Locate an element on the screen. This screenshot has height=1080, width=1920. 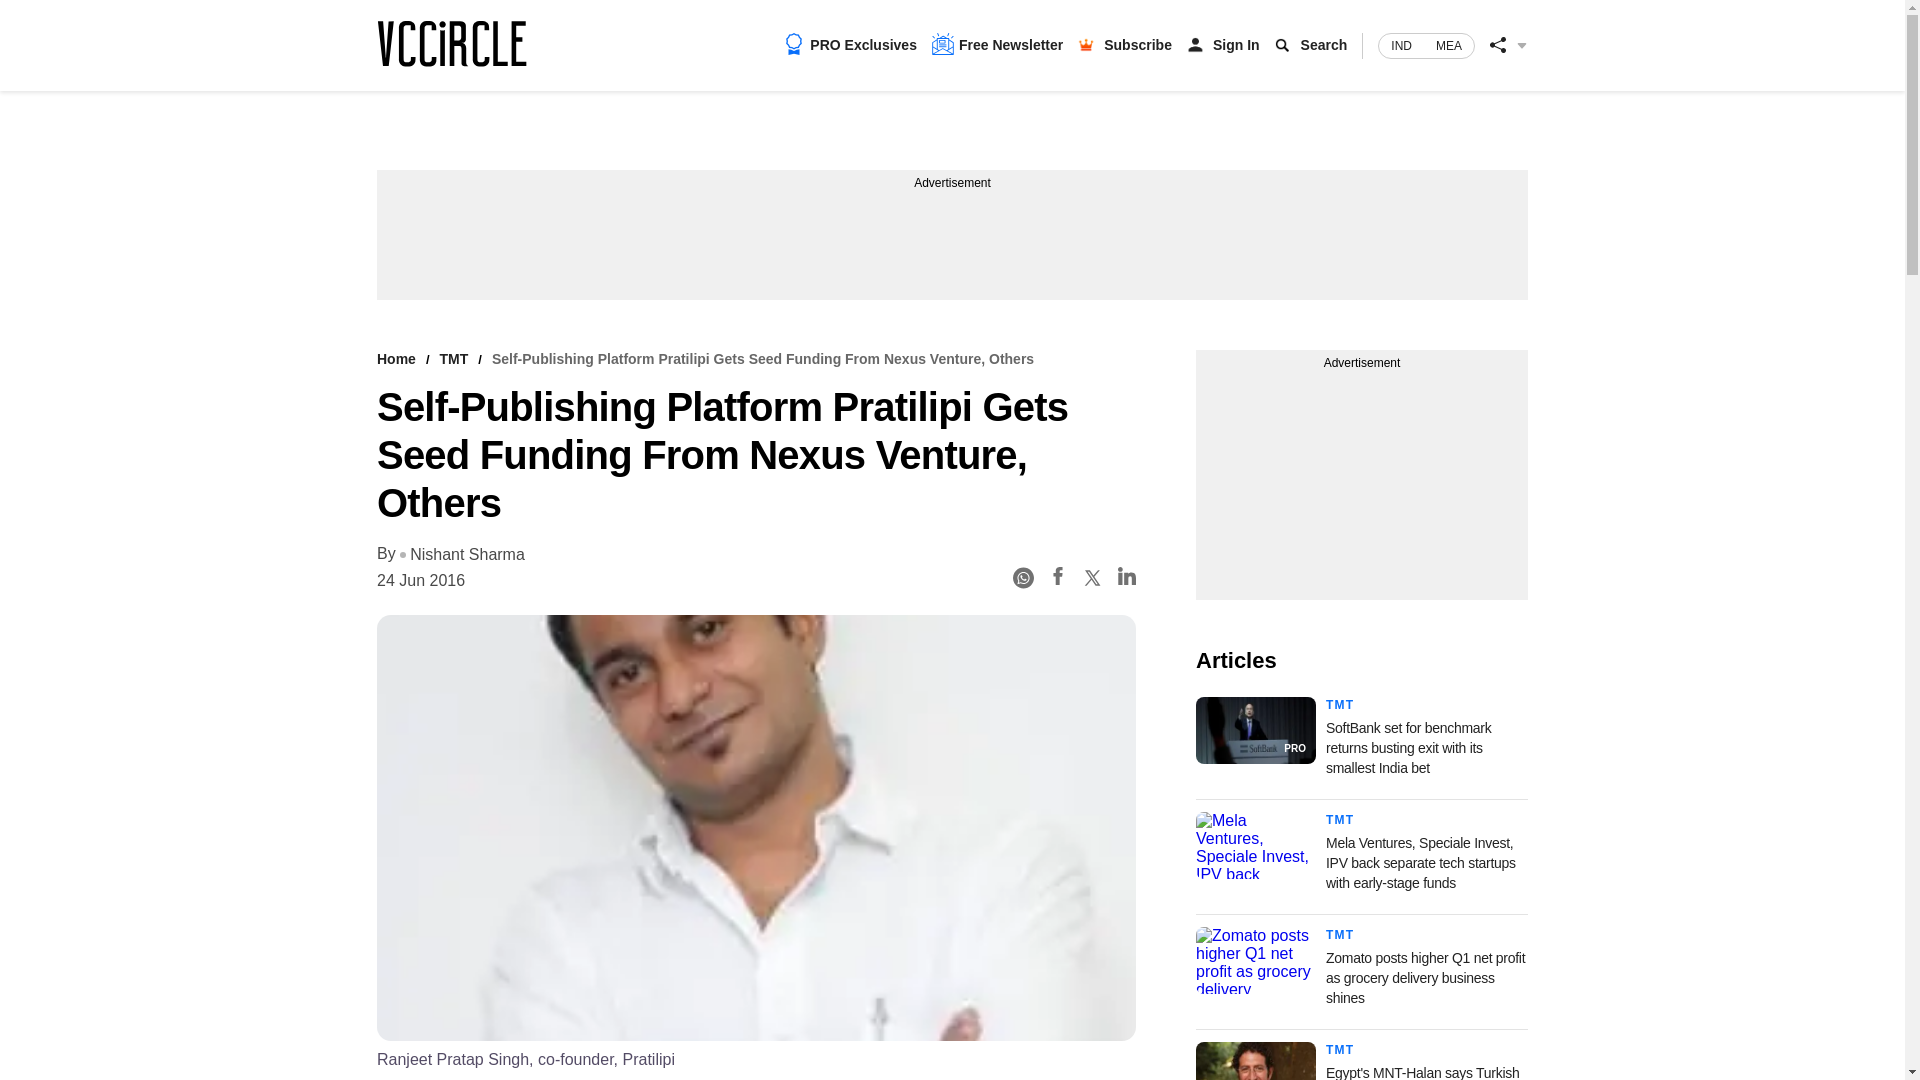
MEA is located at coordinates (1449, 46).